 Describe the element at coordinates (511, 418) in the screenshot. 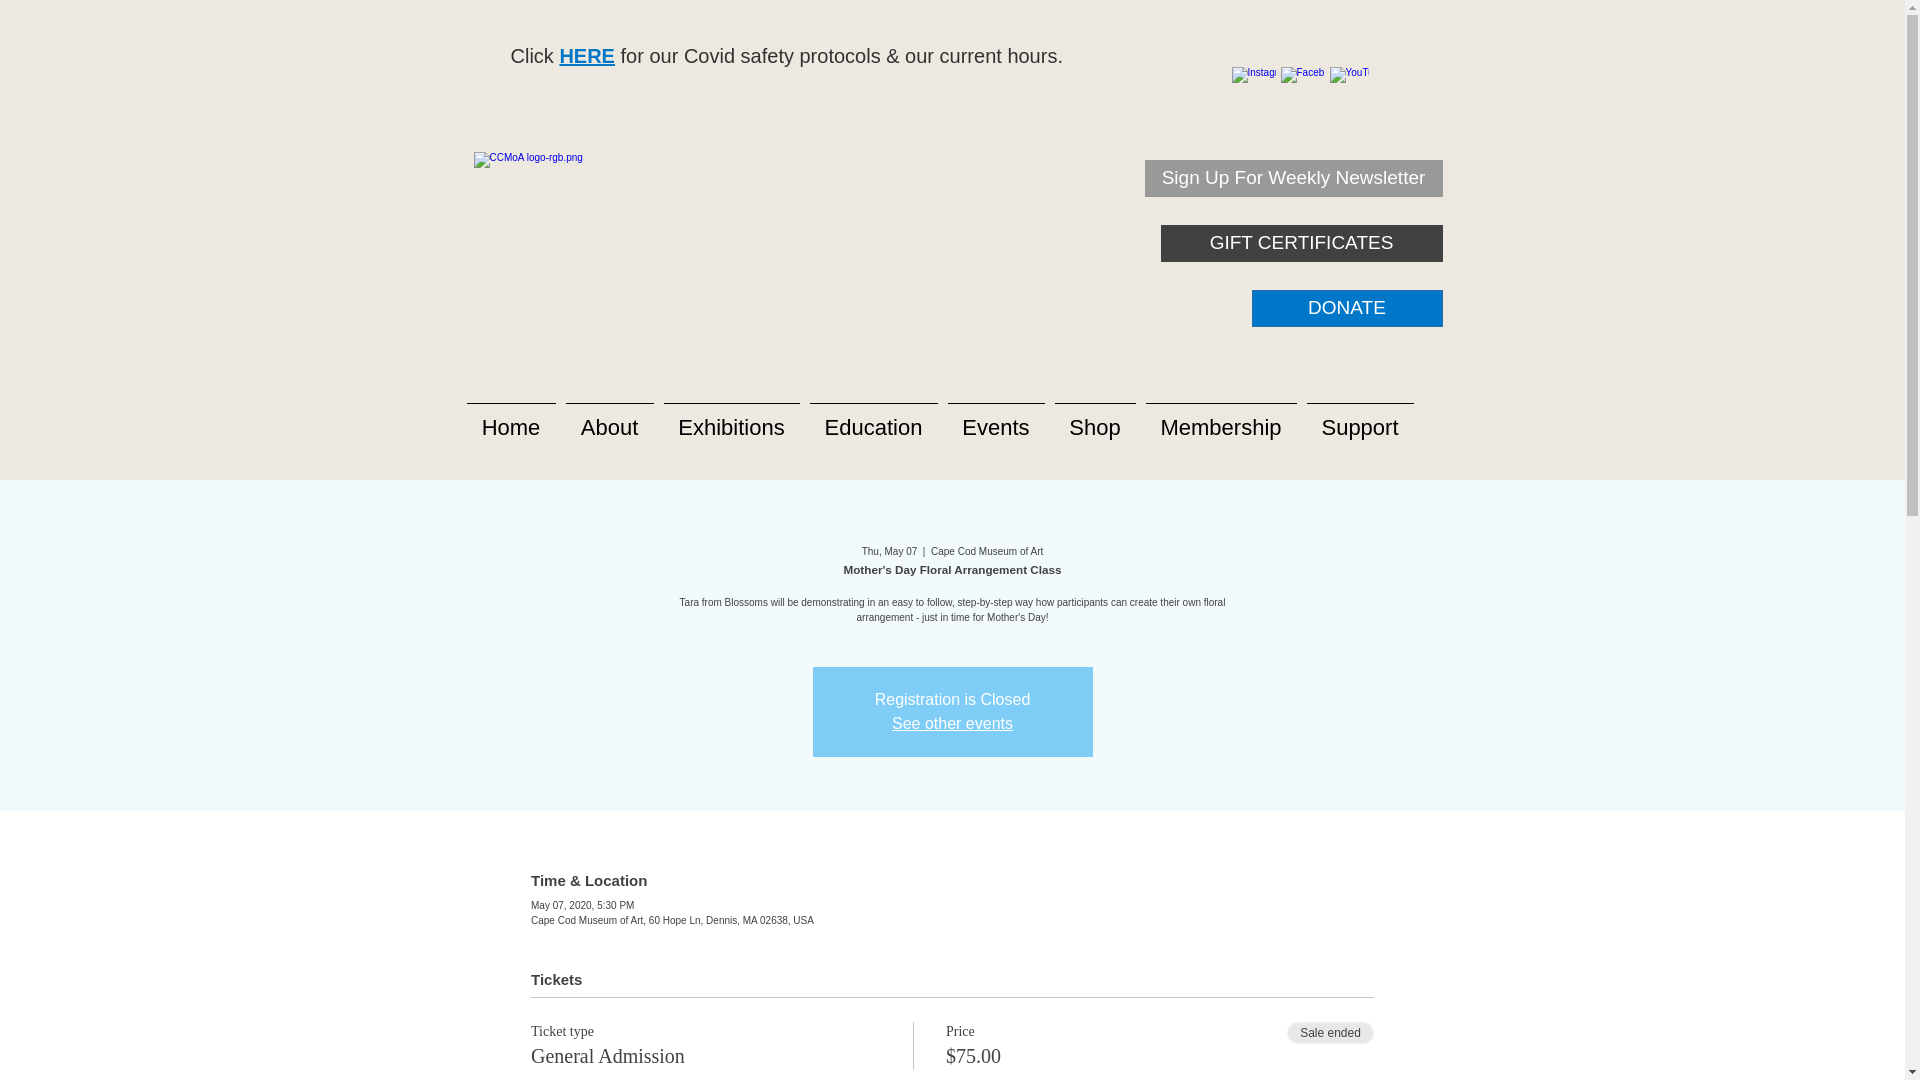

I see `Home` at that location.